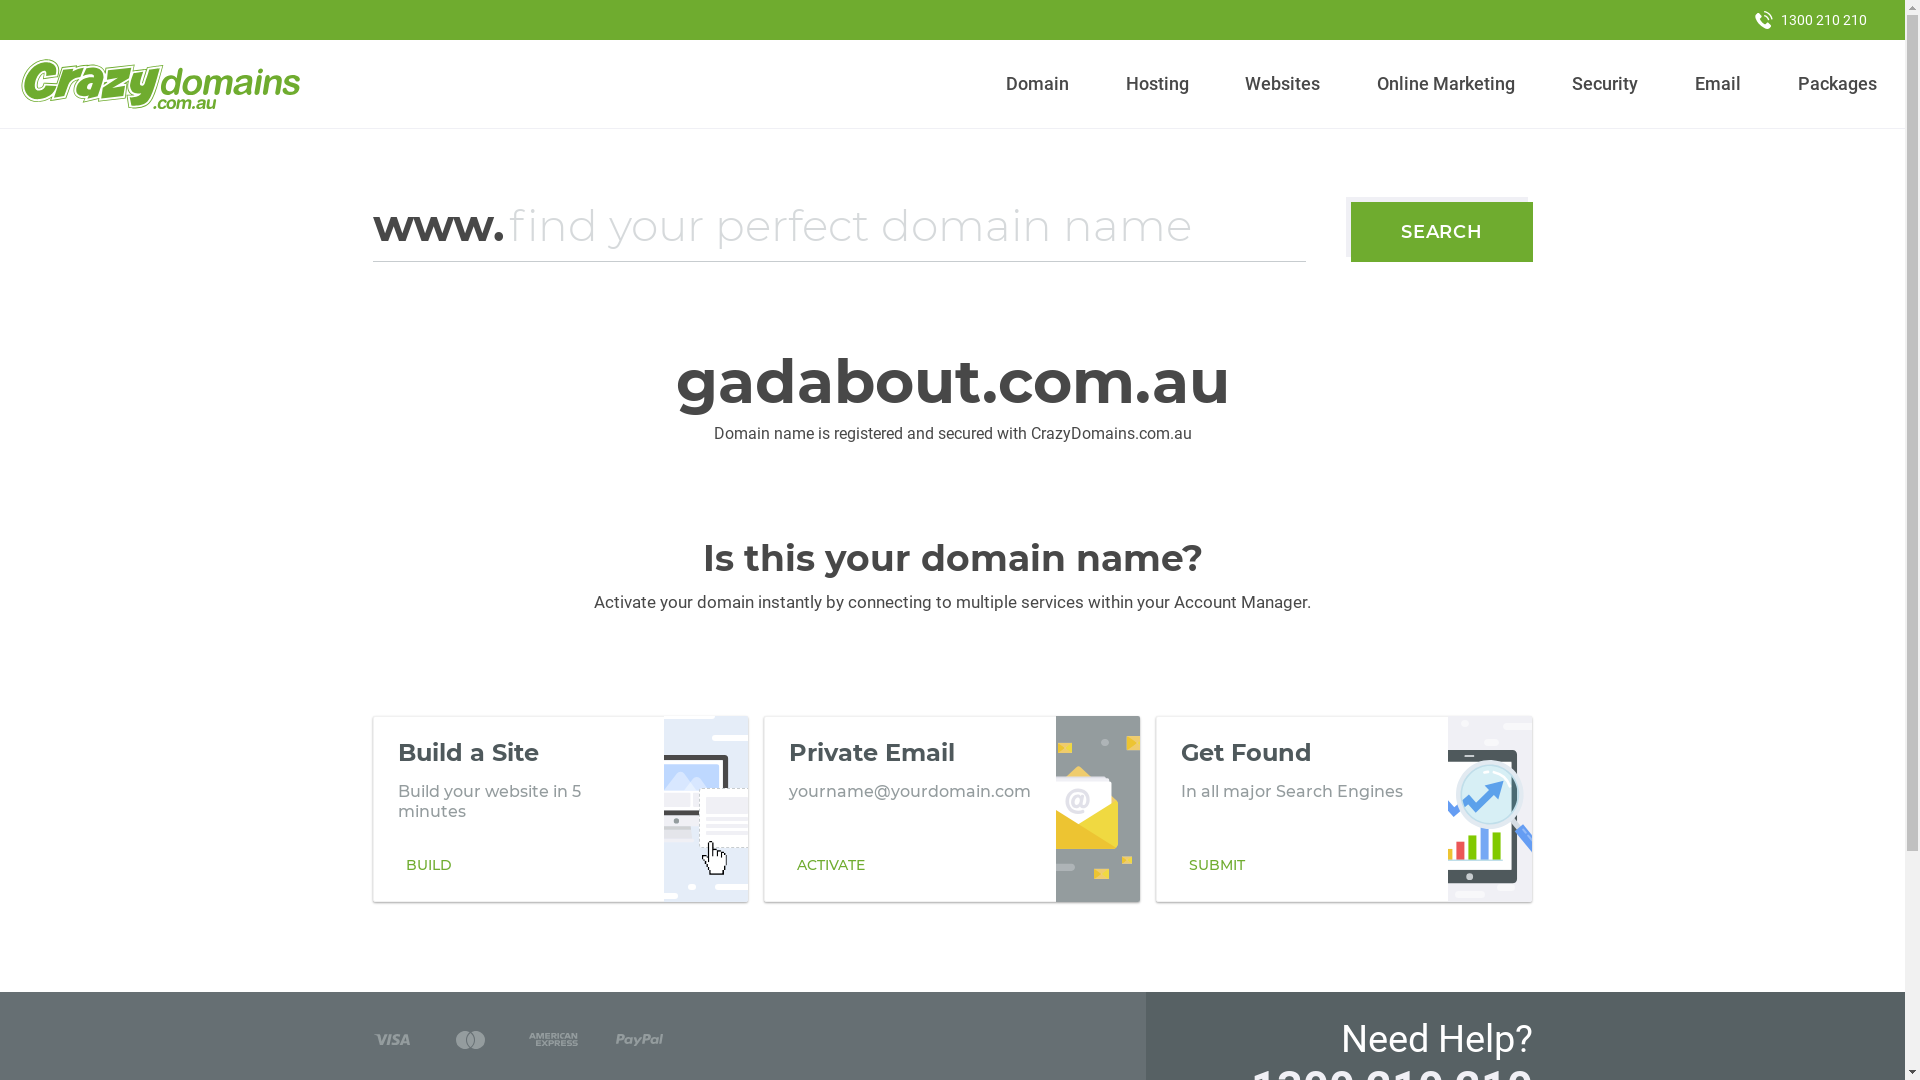 Image resolution: width=1920 pixels, height=1080 pixels. I want to click on Security, so click(1606, 84).